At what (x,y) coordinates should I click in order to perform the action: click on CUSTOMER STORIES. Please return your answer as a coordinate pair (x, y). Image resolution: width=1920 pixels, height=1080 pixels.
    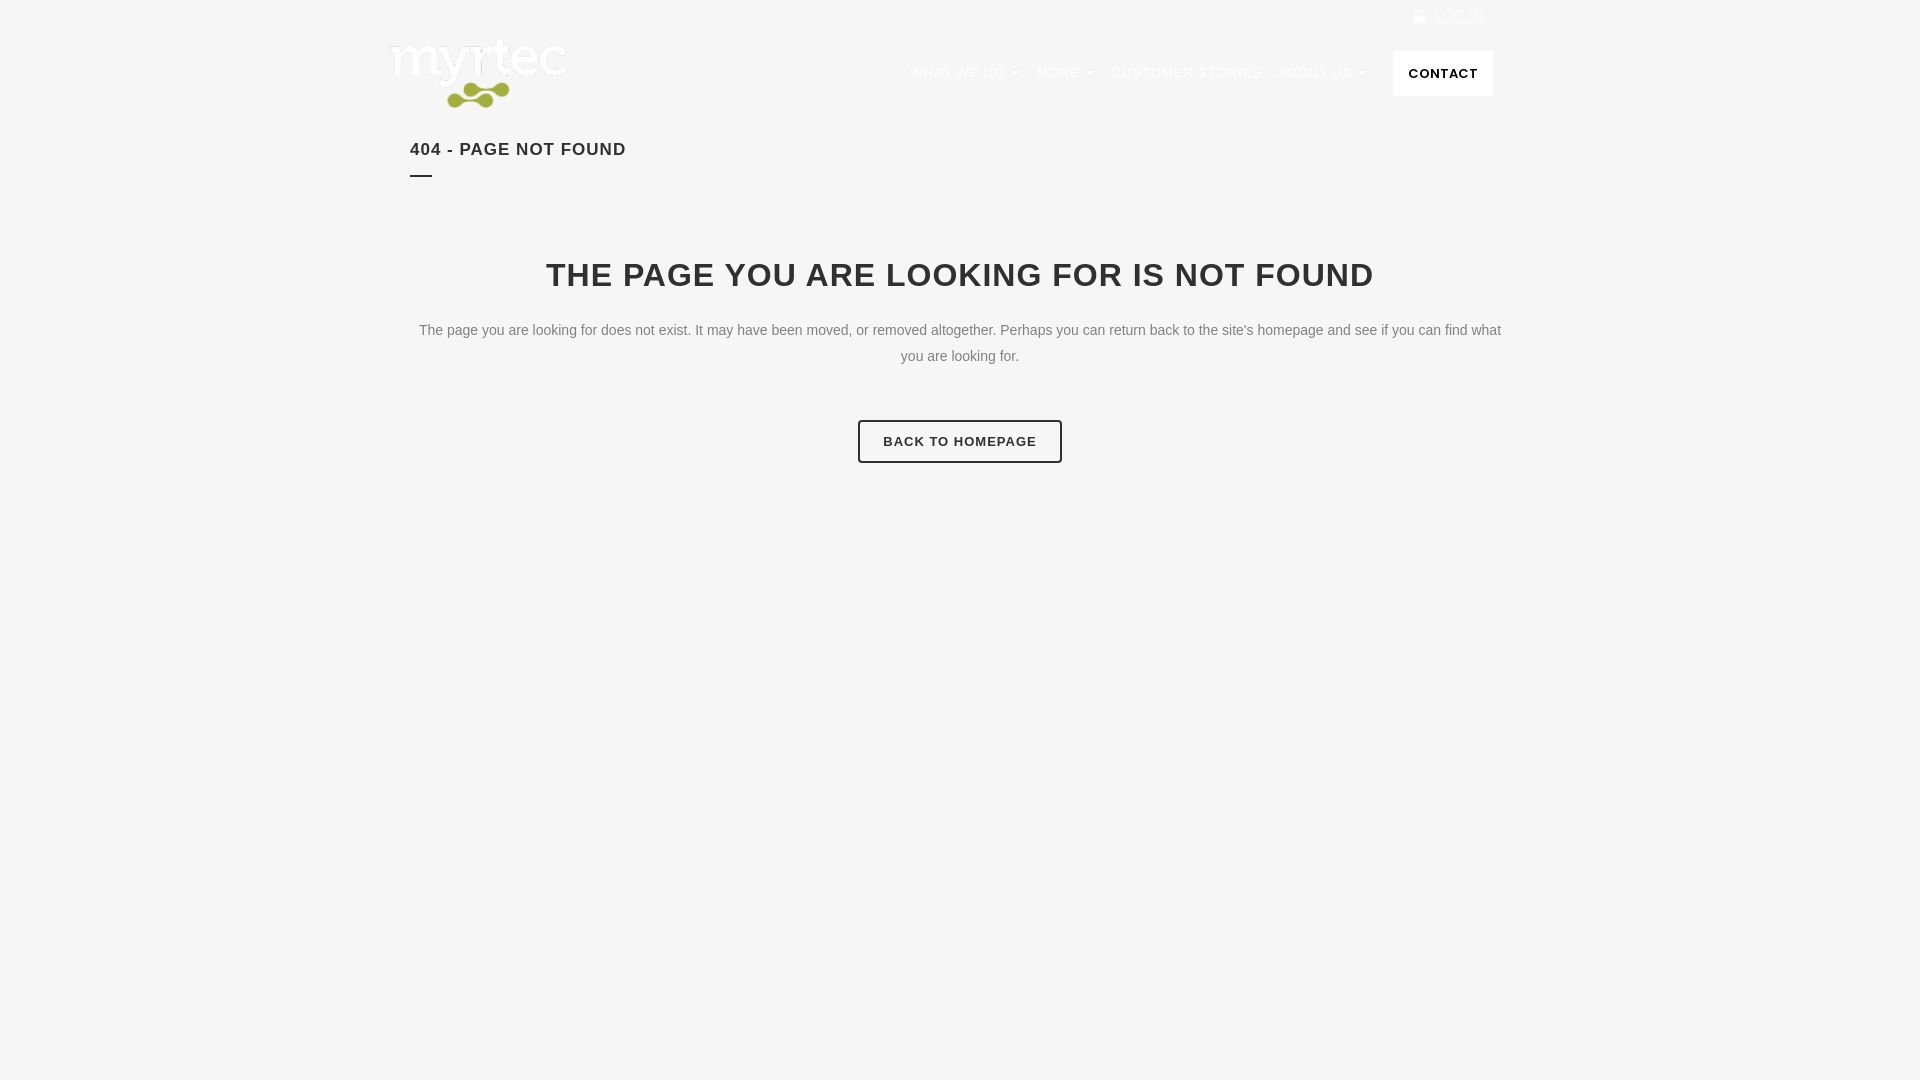
    Looking at the image, I should click on (1188, 73).